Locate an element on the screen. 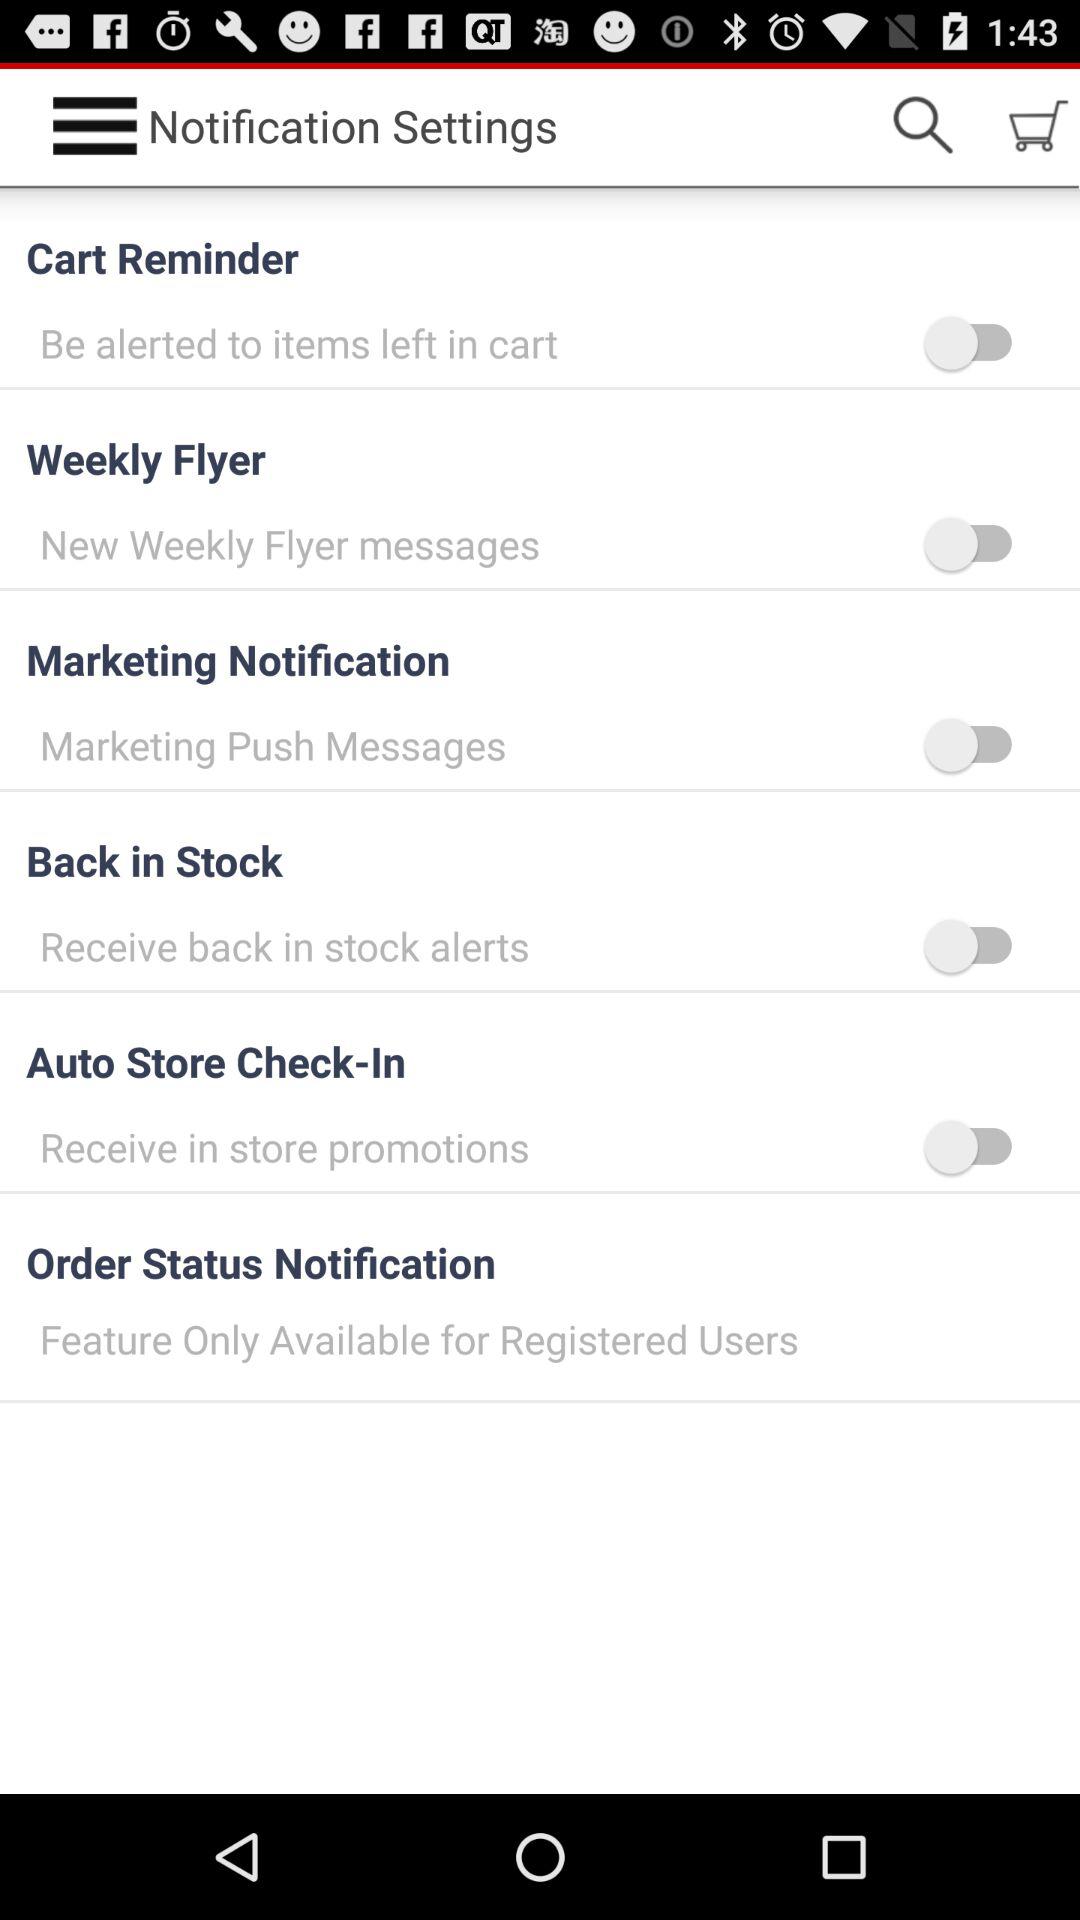 The width and height of the screenshot is (1080, 1920). select icon to the right of notification settings is located at coordinates (922, 126).